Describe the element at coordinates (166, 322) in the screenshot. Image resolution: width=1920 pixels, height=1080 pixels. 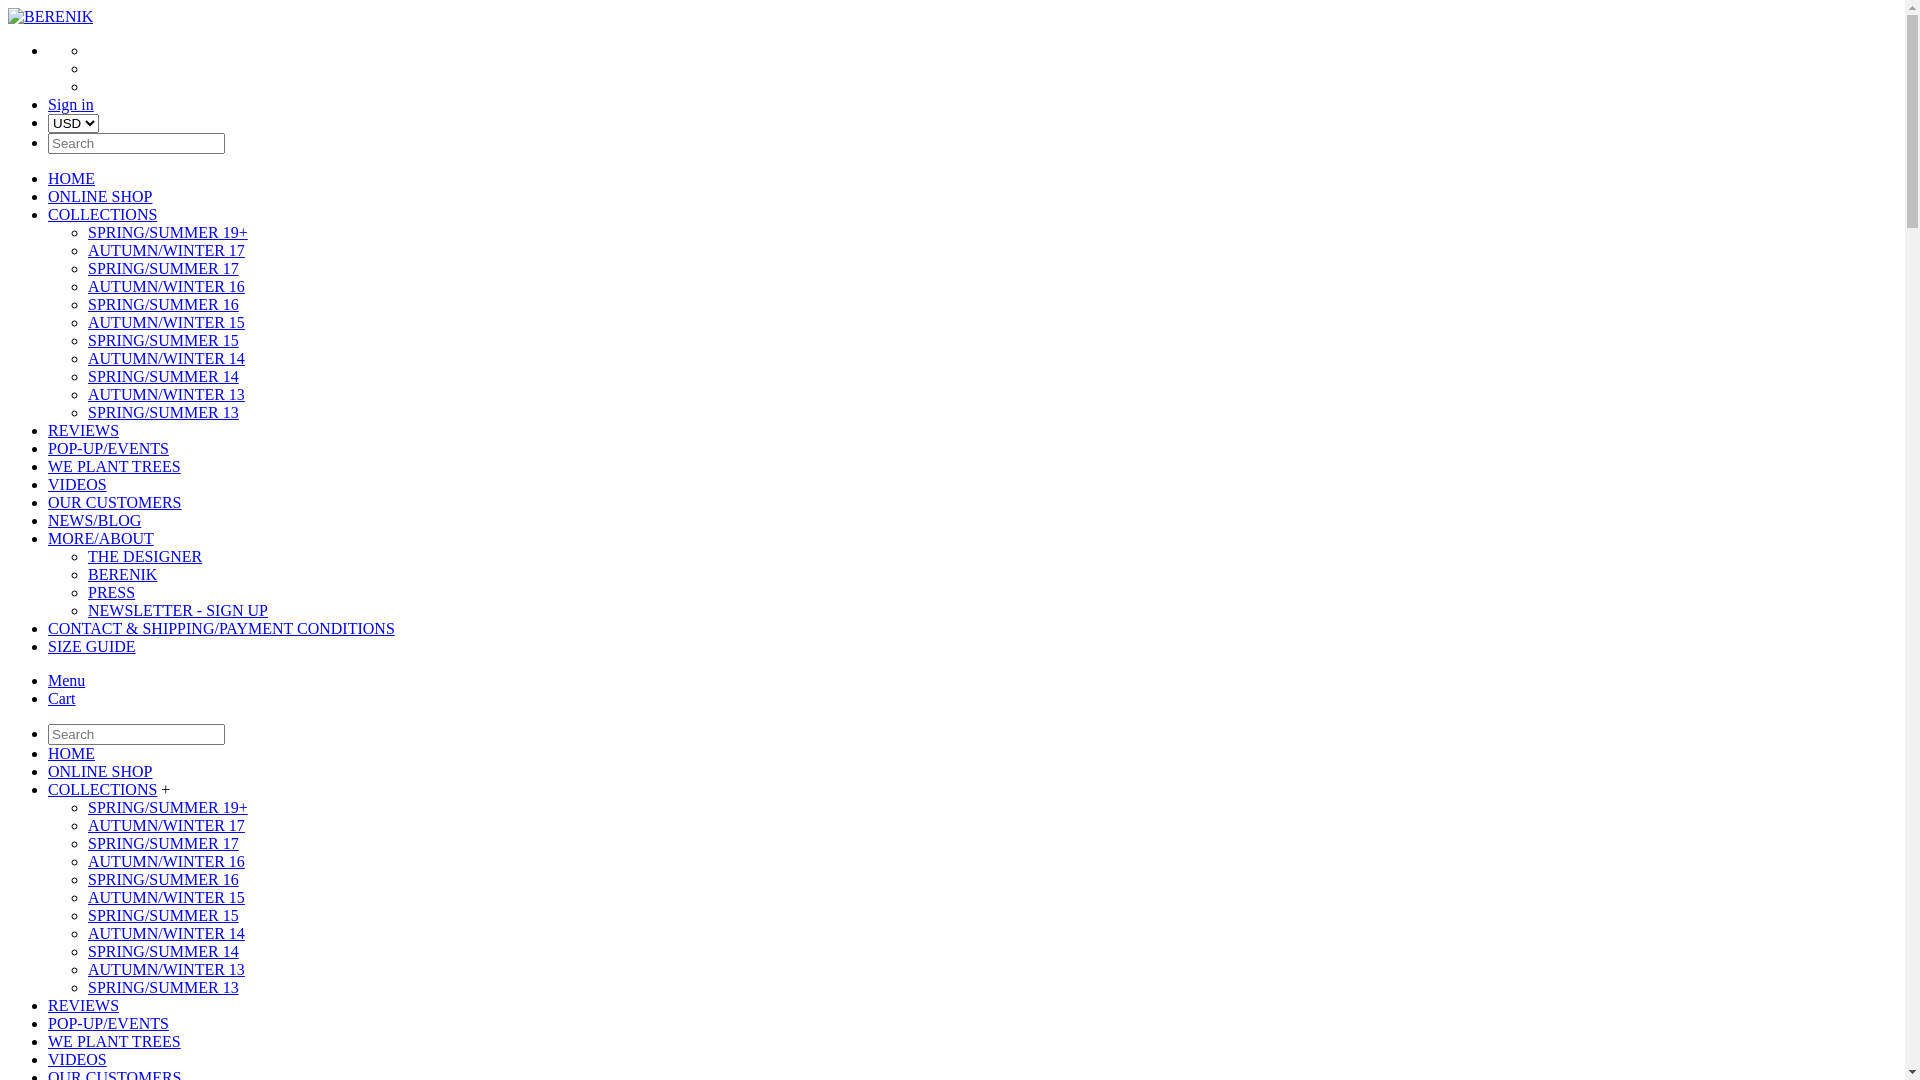
I see `AUTUMN/WINTER 15` at that location.